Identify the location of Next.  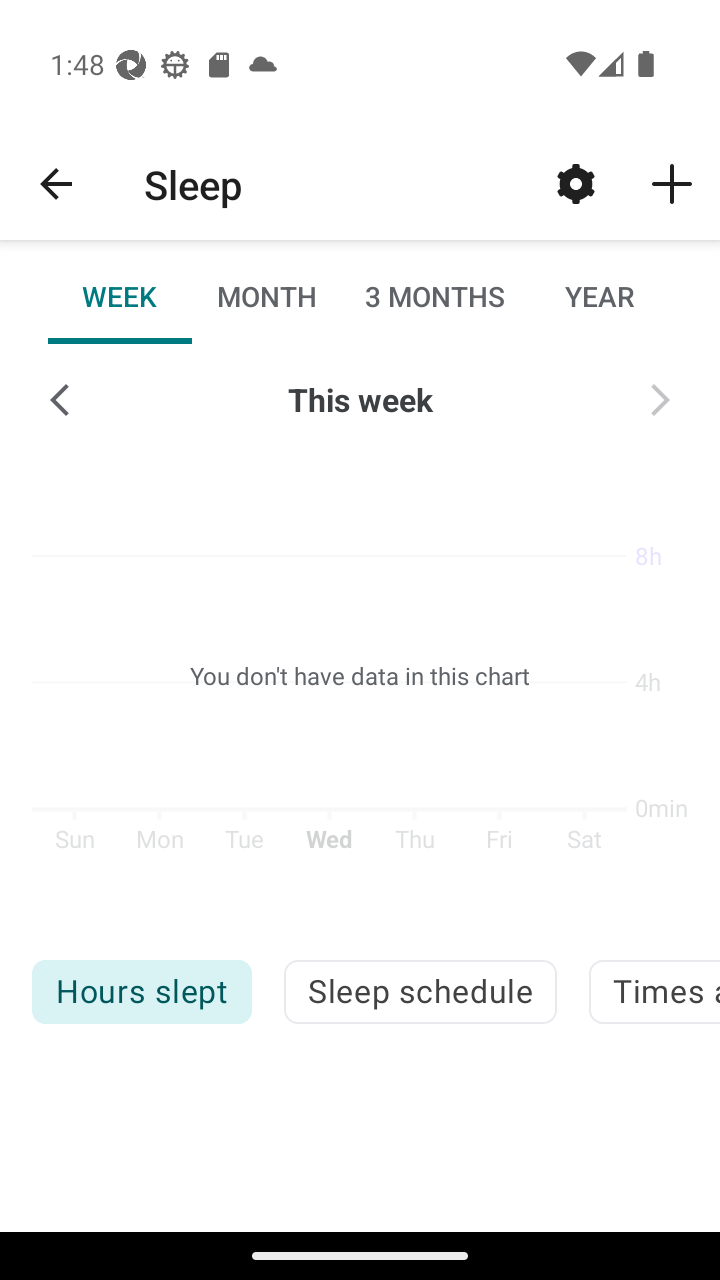
(660, 400).